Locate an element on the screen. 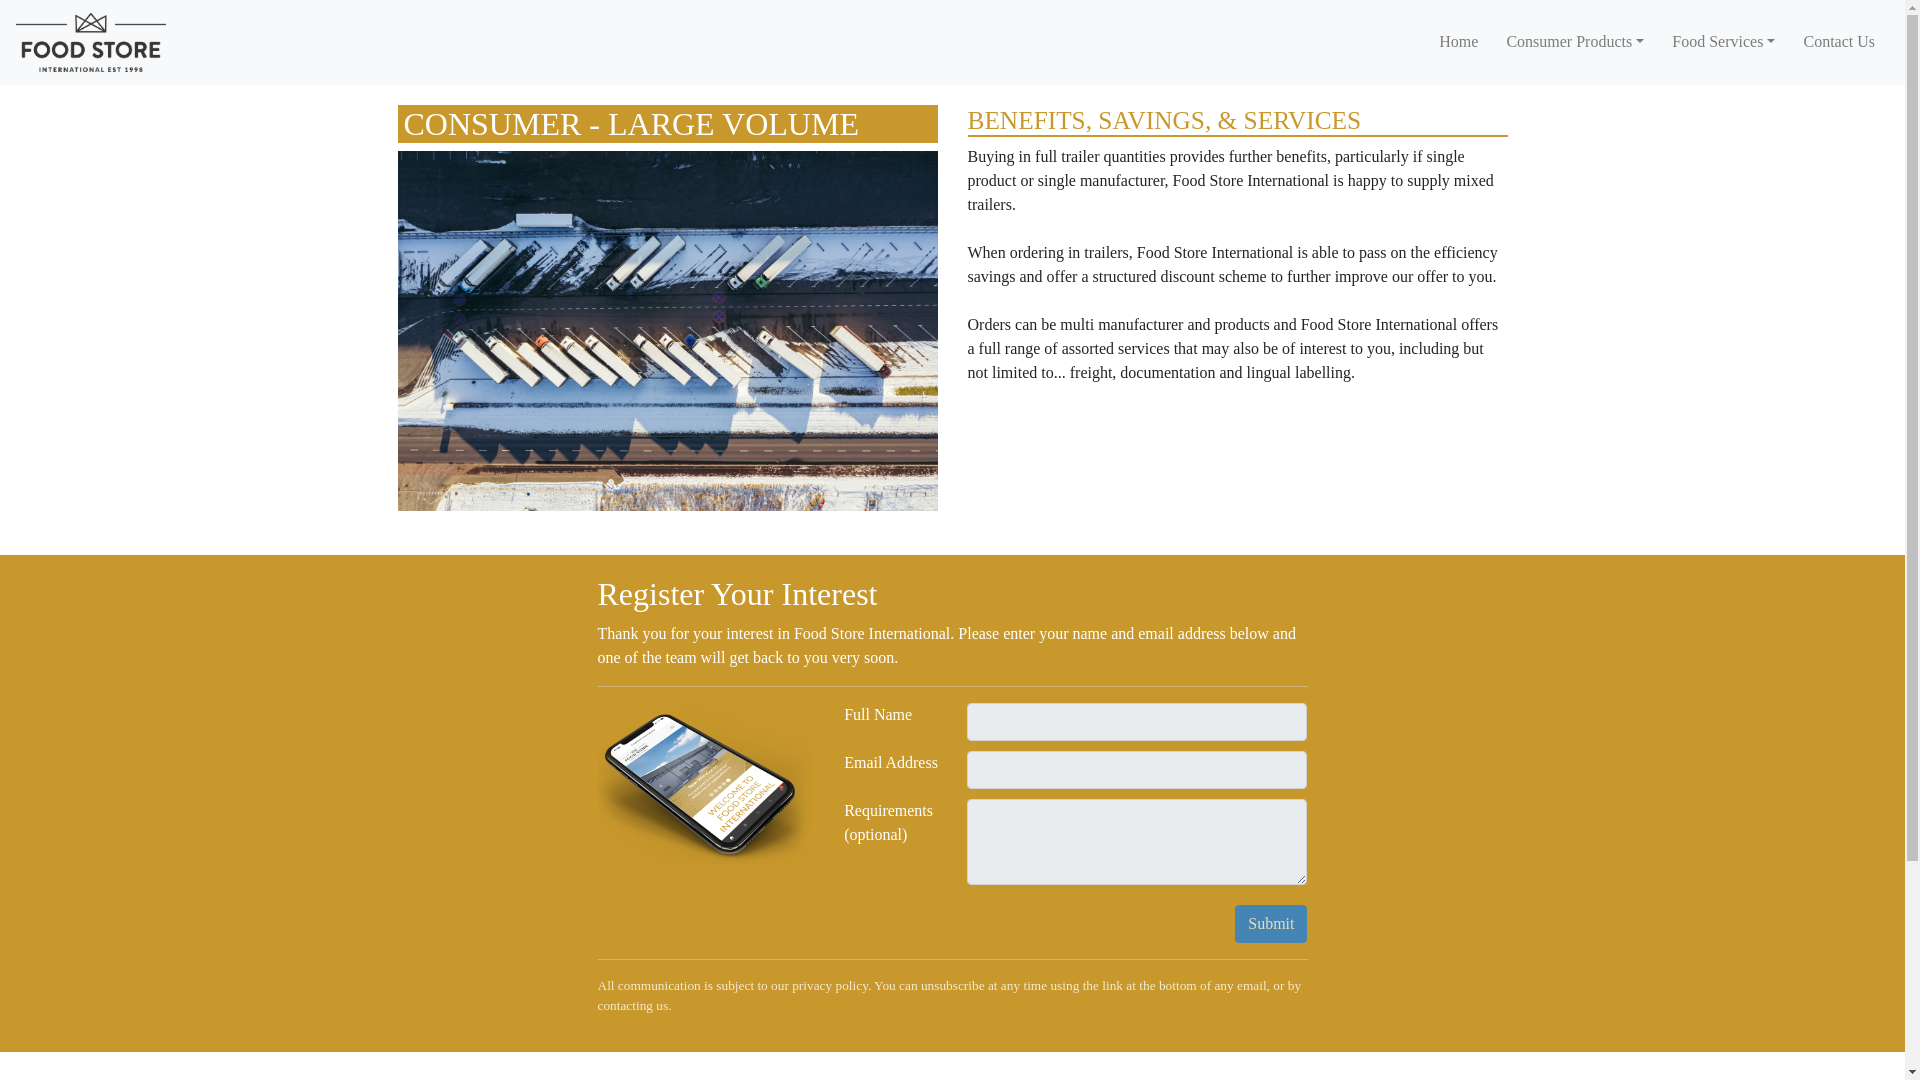  Home is located at coordinates (1458, 41).